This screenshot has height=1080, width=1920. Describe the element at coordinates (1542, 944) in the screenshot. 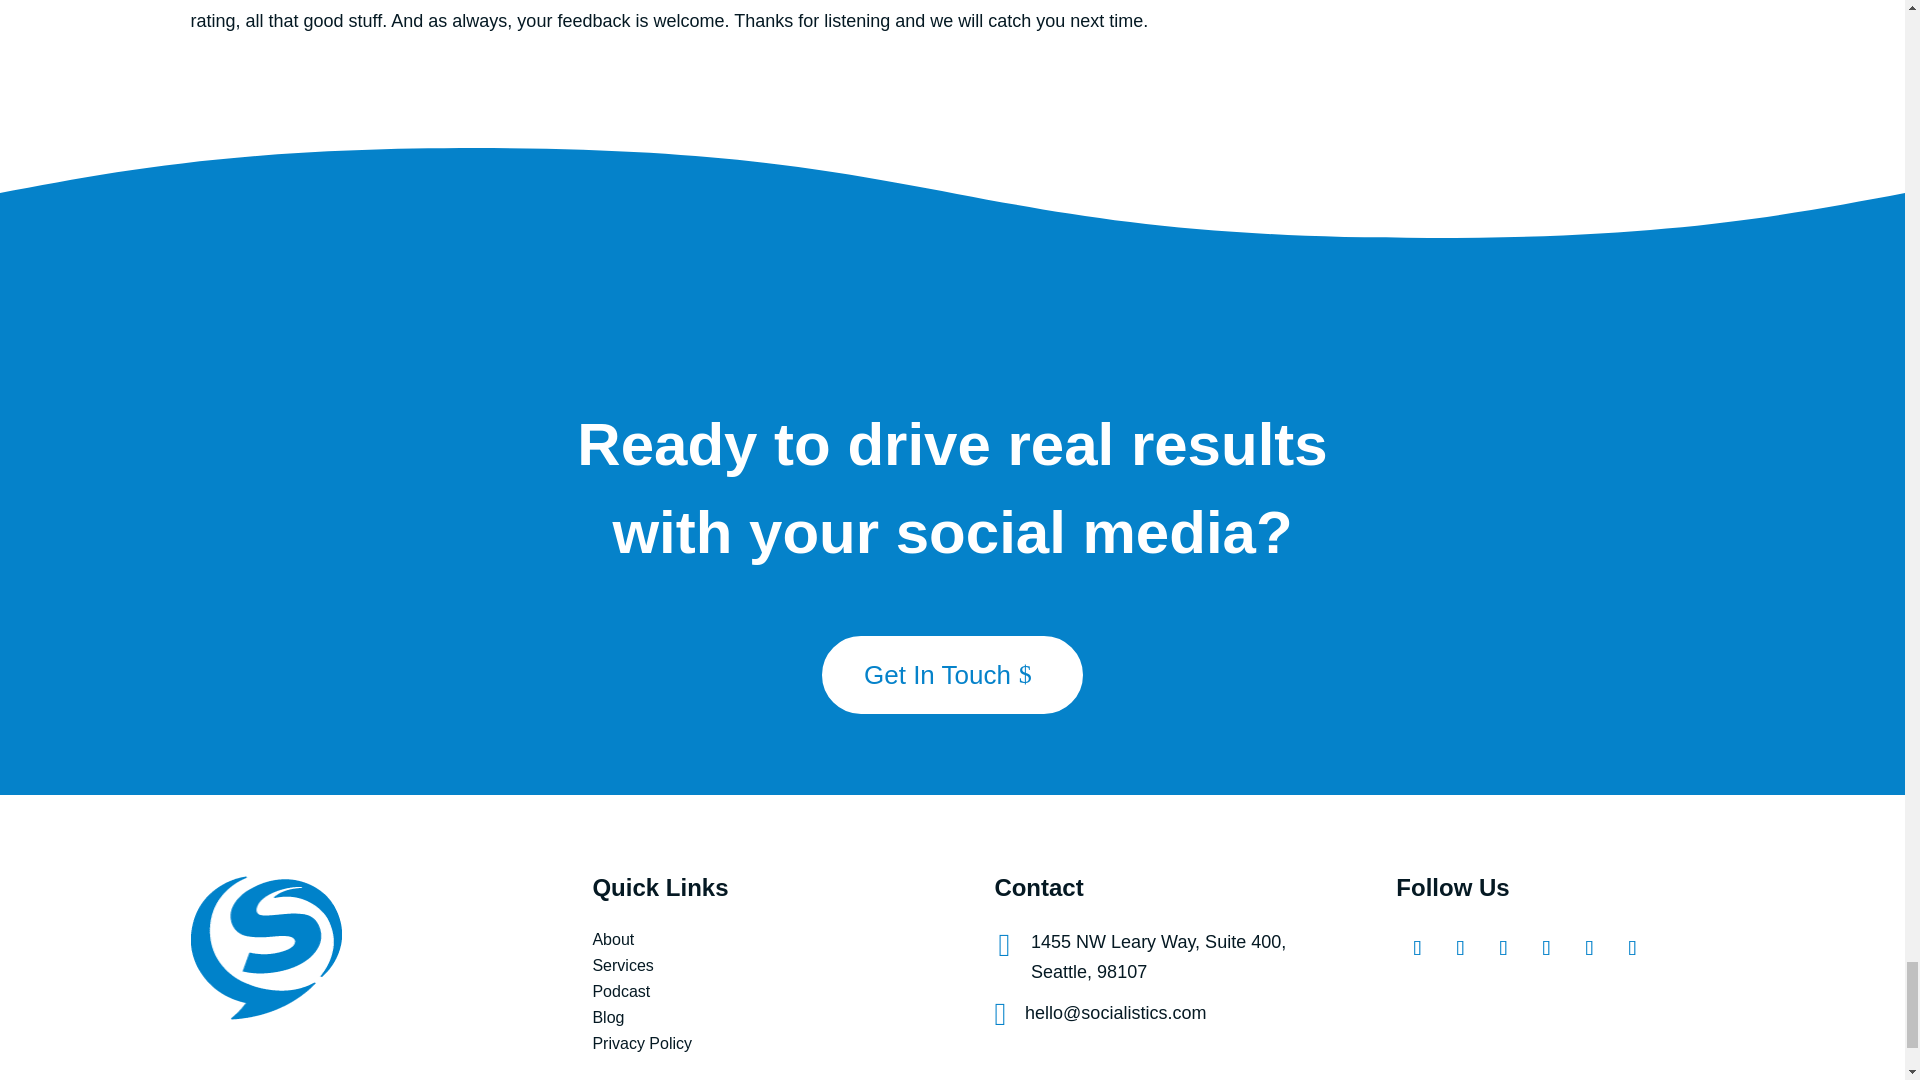

I see `Follow on Youtube` at that location.